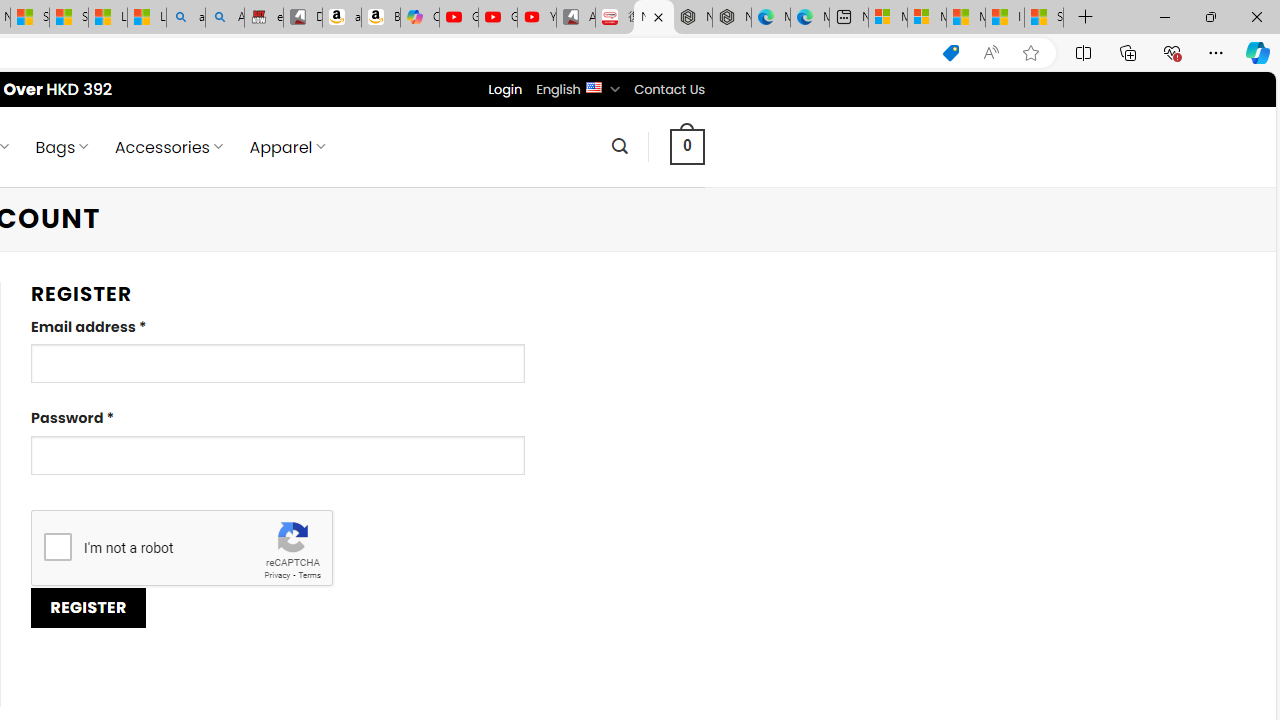 The width and height of the screenshot is (1280, 720). I want to click on Copilot, so click(420, 18).